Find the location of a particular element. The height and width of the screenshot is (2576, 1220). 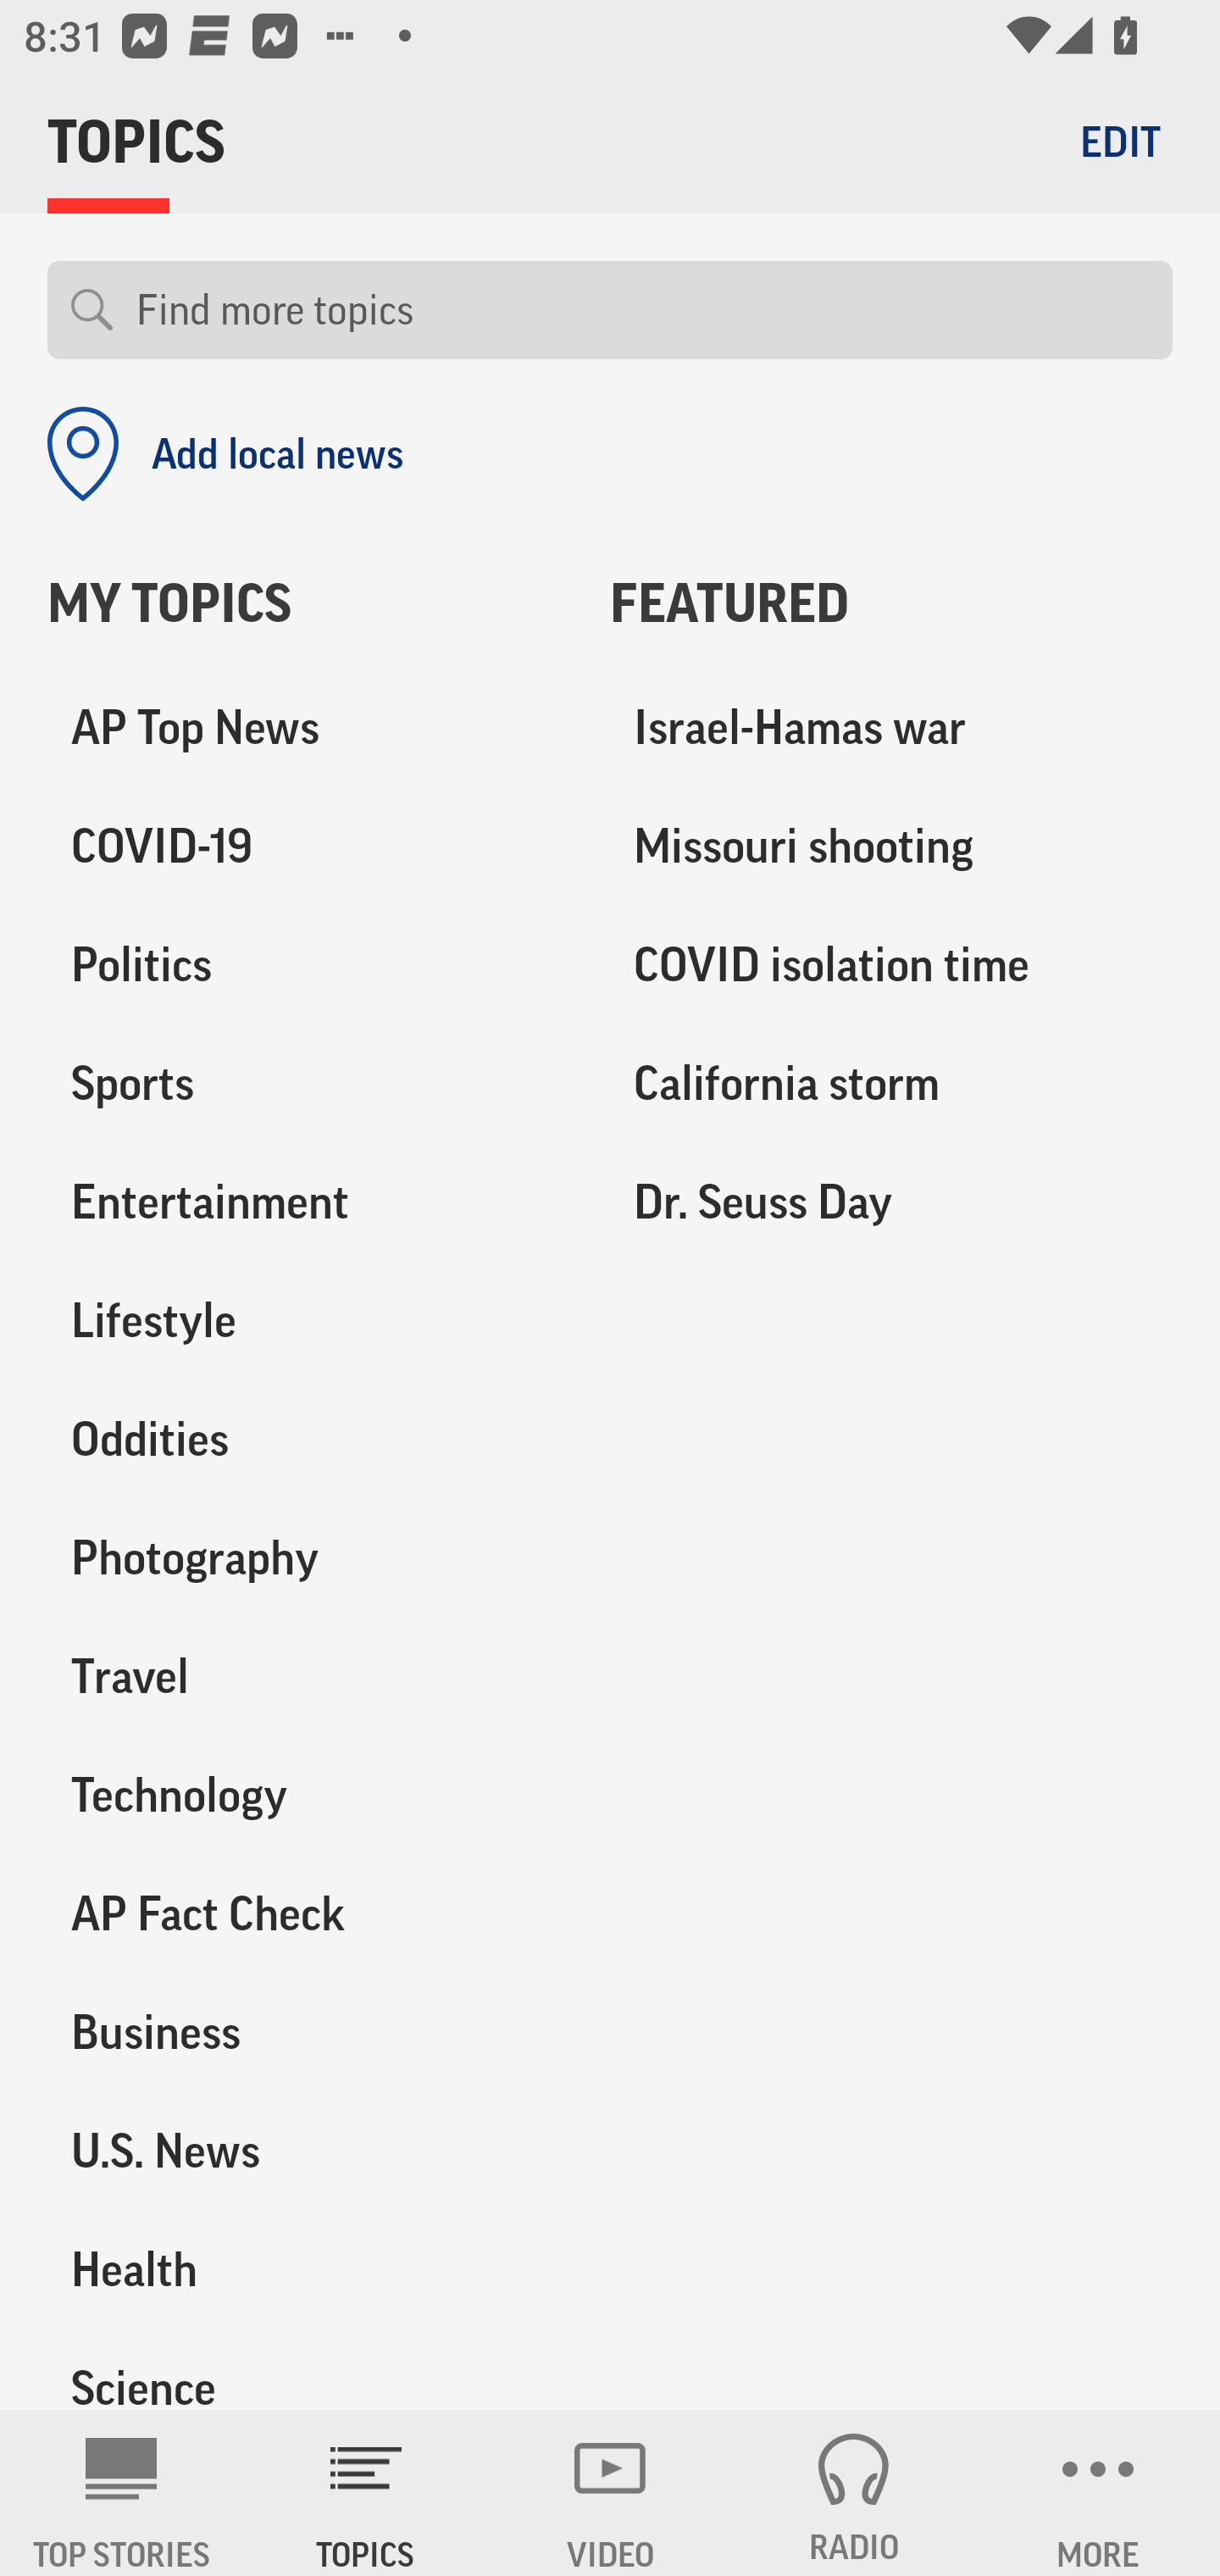

COVID-19 is located at coordinates (305, 847).